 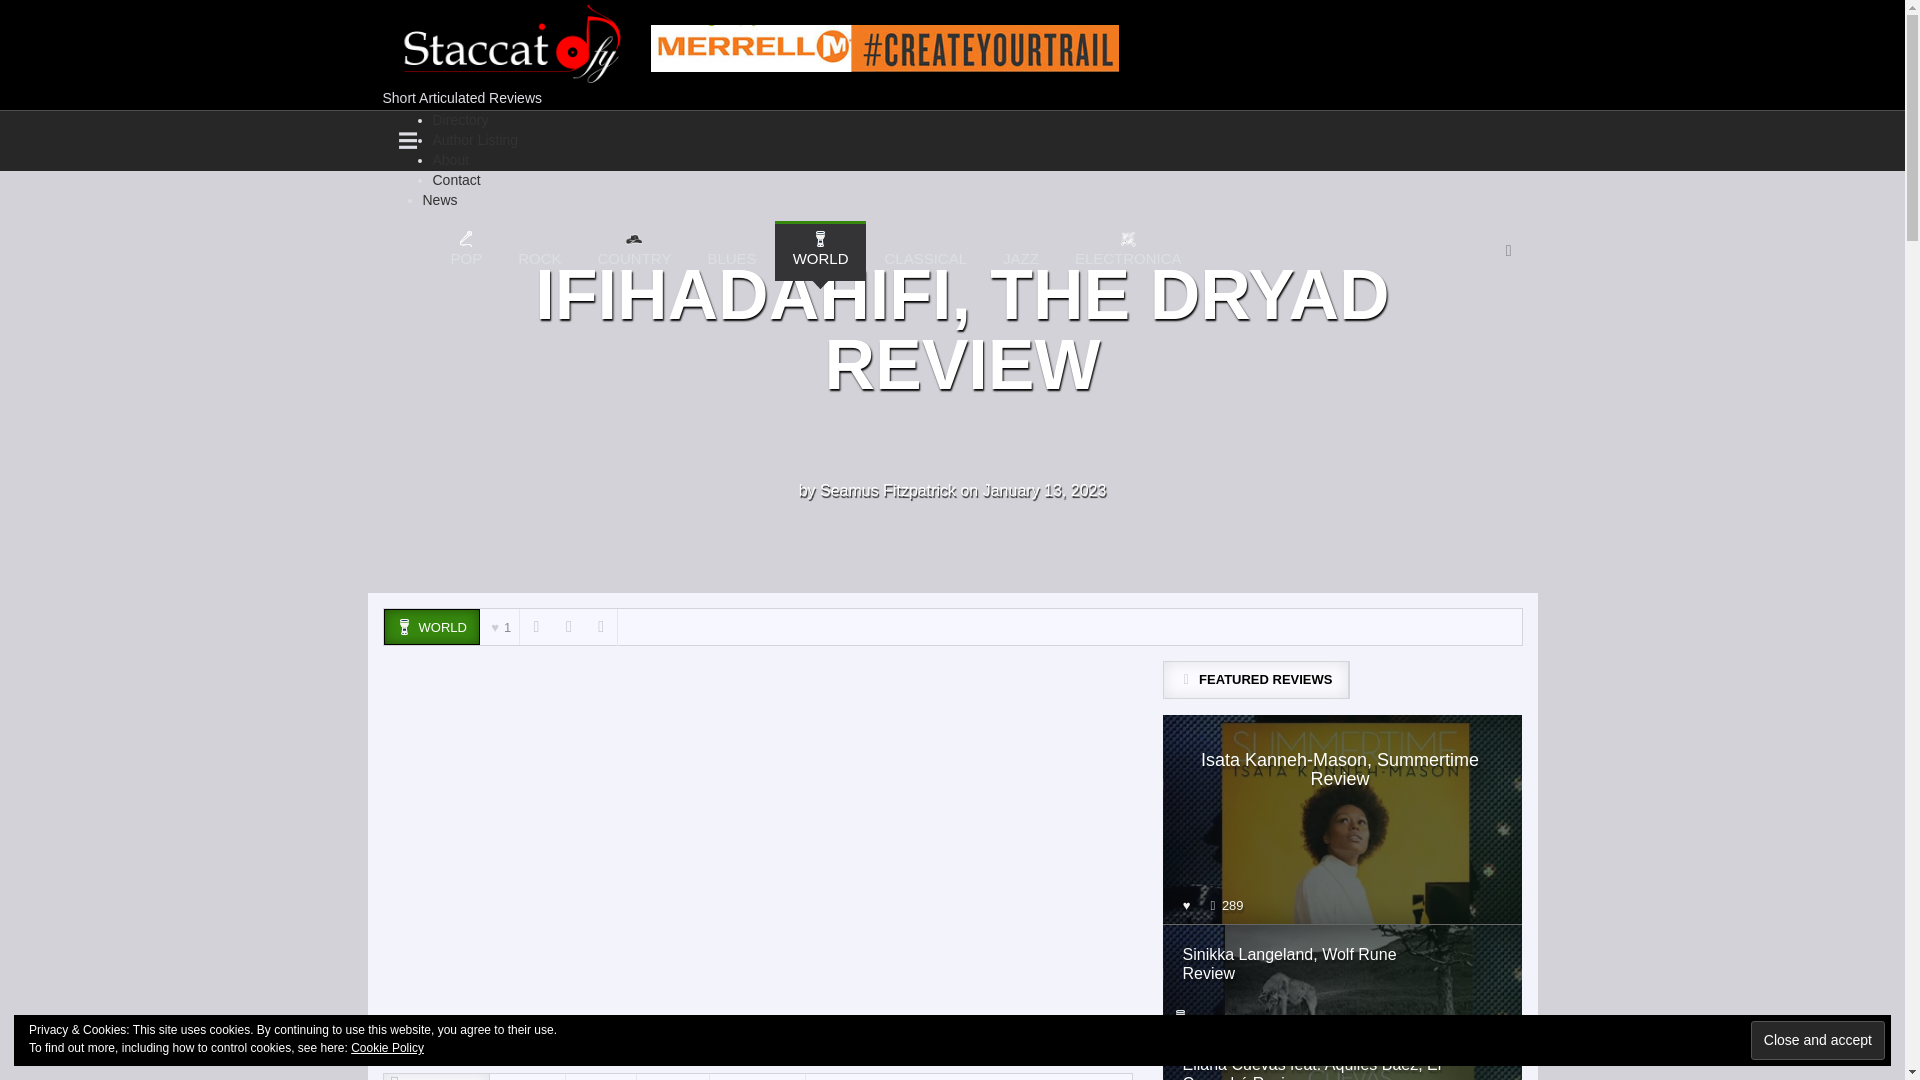 What do you see at coordinates (1818, 1040) in the screenshot?
I see `Close and accept` at bounding box center [1818, 1040].